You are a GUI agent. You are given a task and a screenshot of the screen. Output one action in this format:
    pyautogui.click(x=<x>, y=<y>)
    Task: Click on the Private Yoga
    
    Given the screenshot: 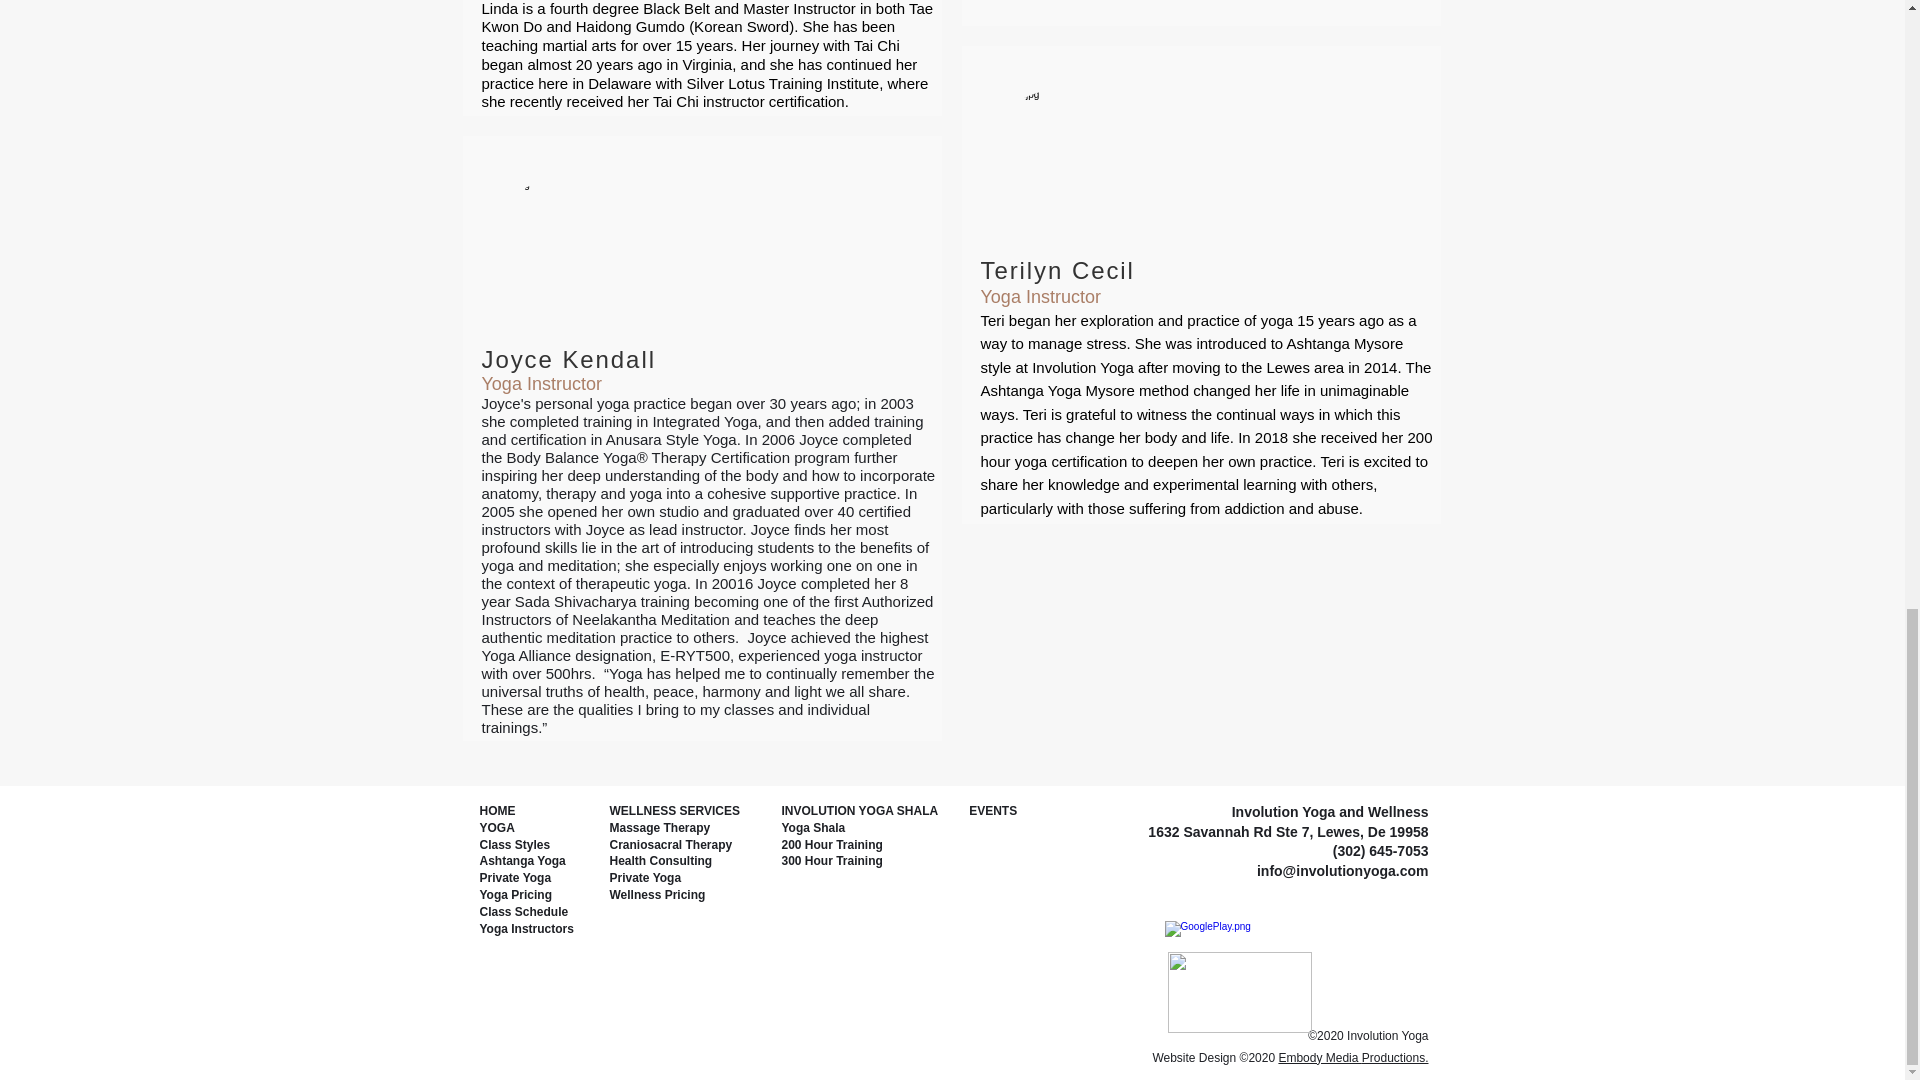 What is the action you would take?
    pyautogui.click(x=516, y=877)
    